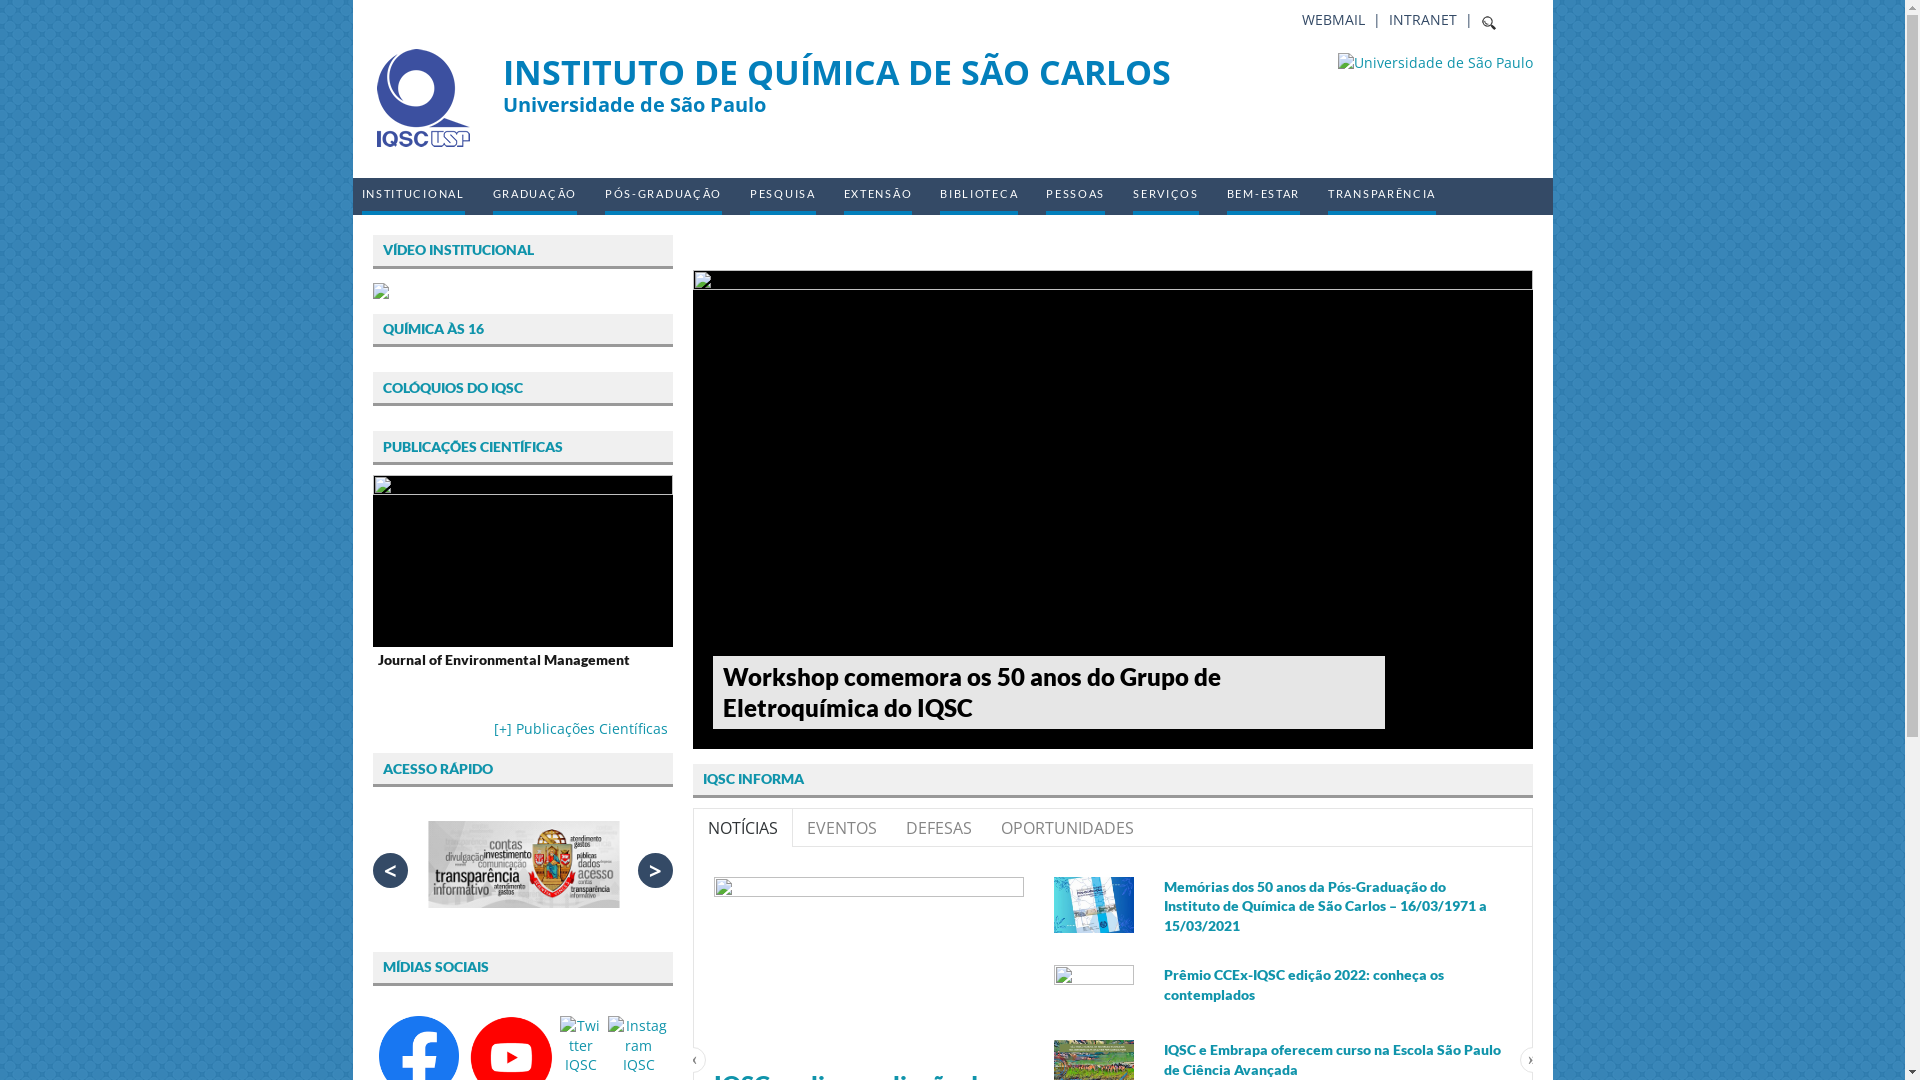 This screenshot has height=1080, width=1920. What do you see at coordinates (638, 1046) in the screenshot?
I see `Instagram IQSC` at bounding box center [638, 1046].